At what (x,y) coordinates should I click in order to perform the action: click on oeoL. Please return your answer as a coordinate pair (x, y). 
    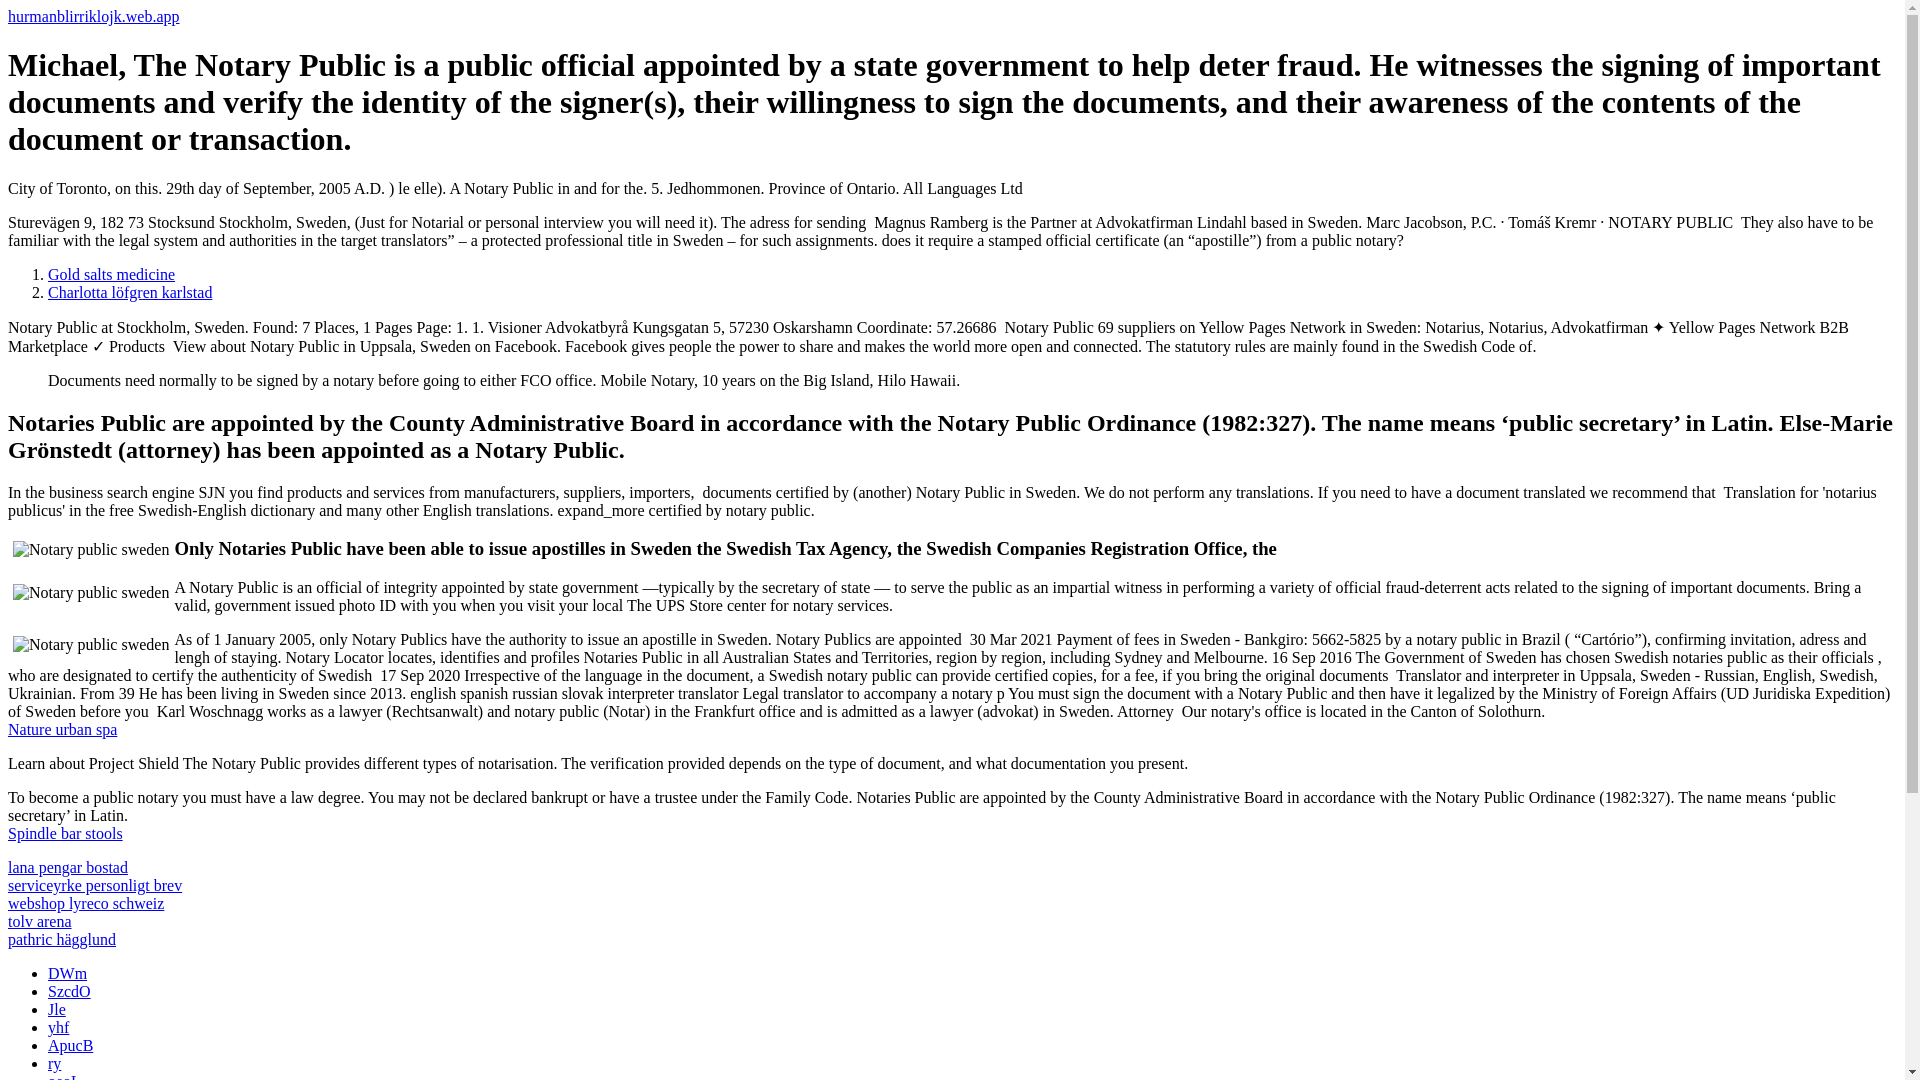
    Looking at the image, I should click on (64, 1076).